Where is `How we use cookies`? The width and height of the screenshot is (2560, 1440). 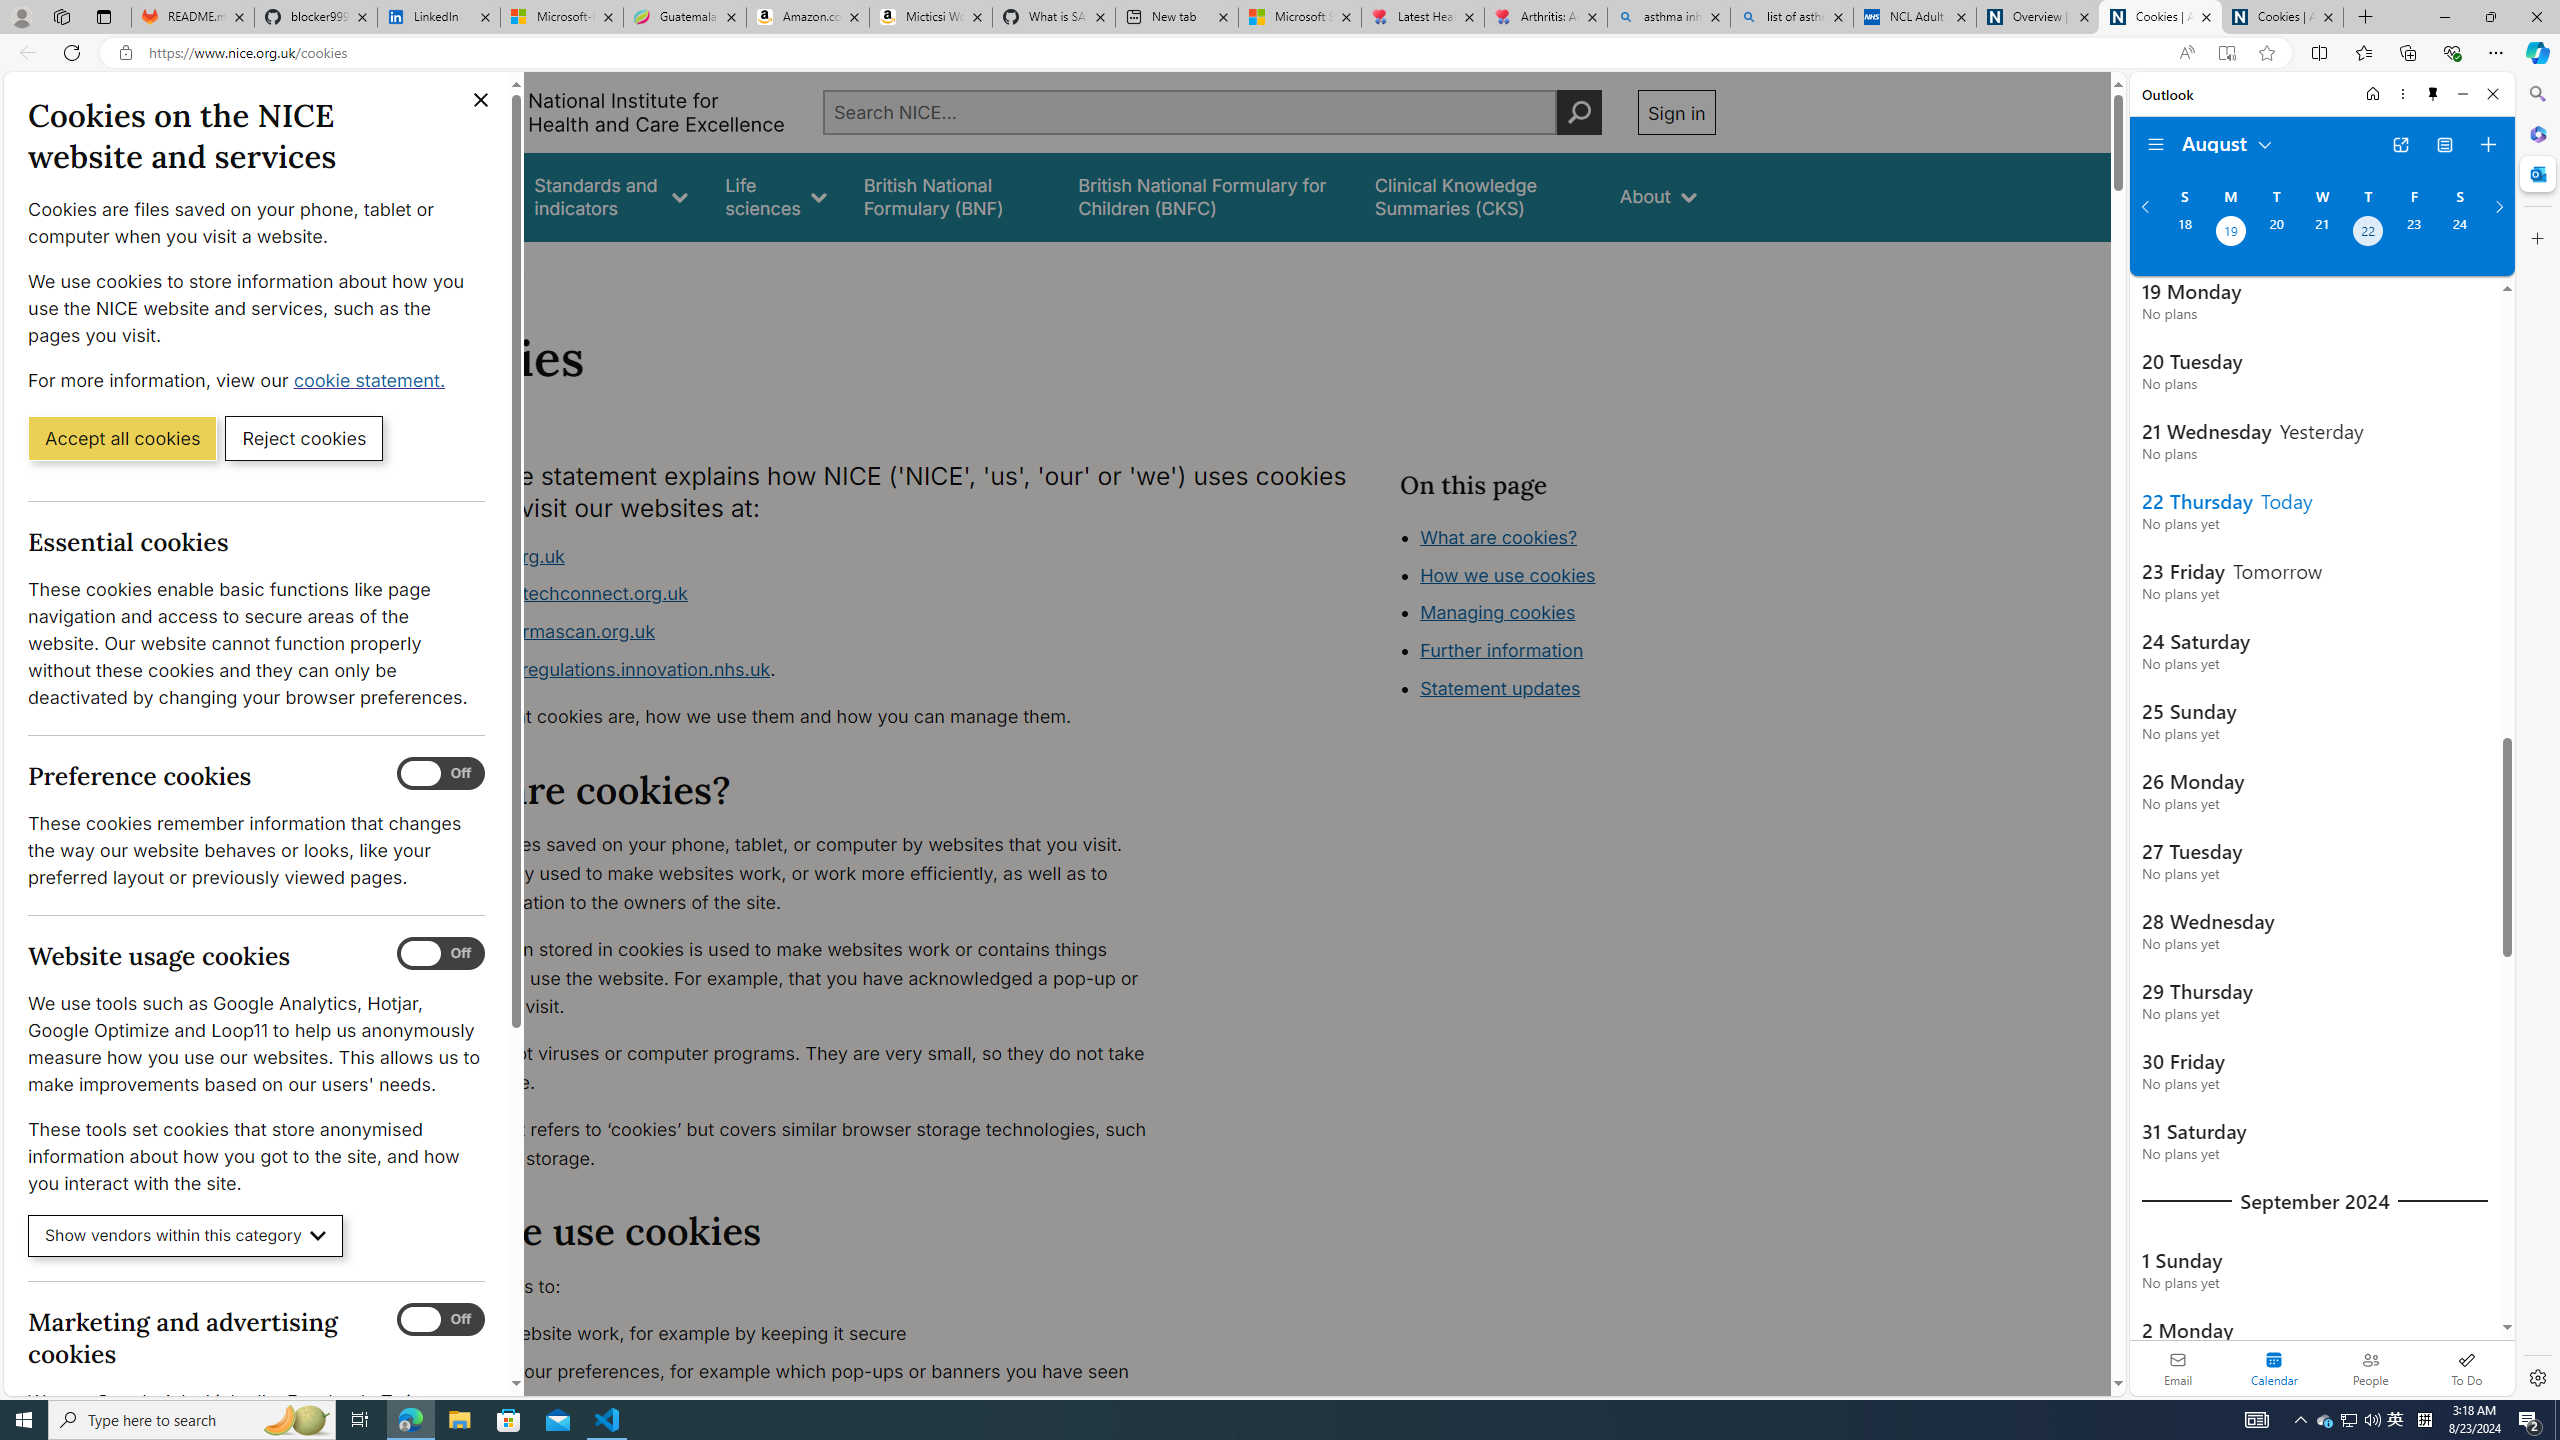
How we use cookies is located at coordinates (1507, 575).